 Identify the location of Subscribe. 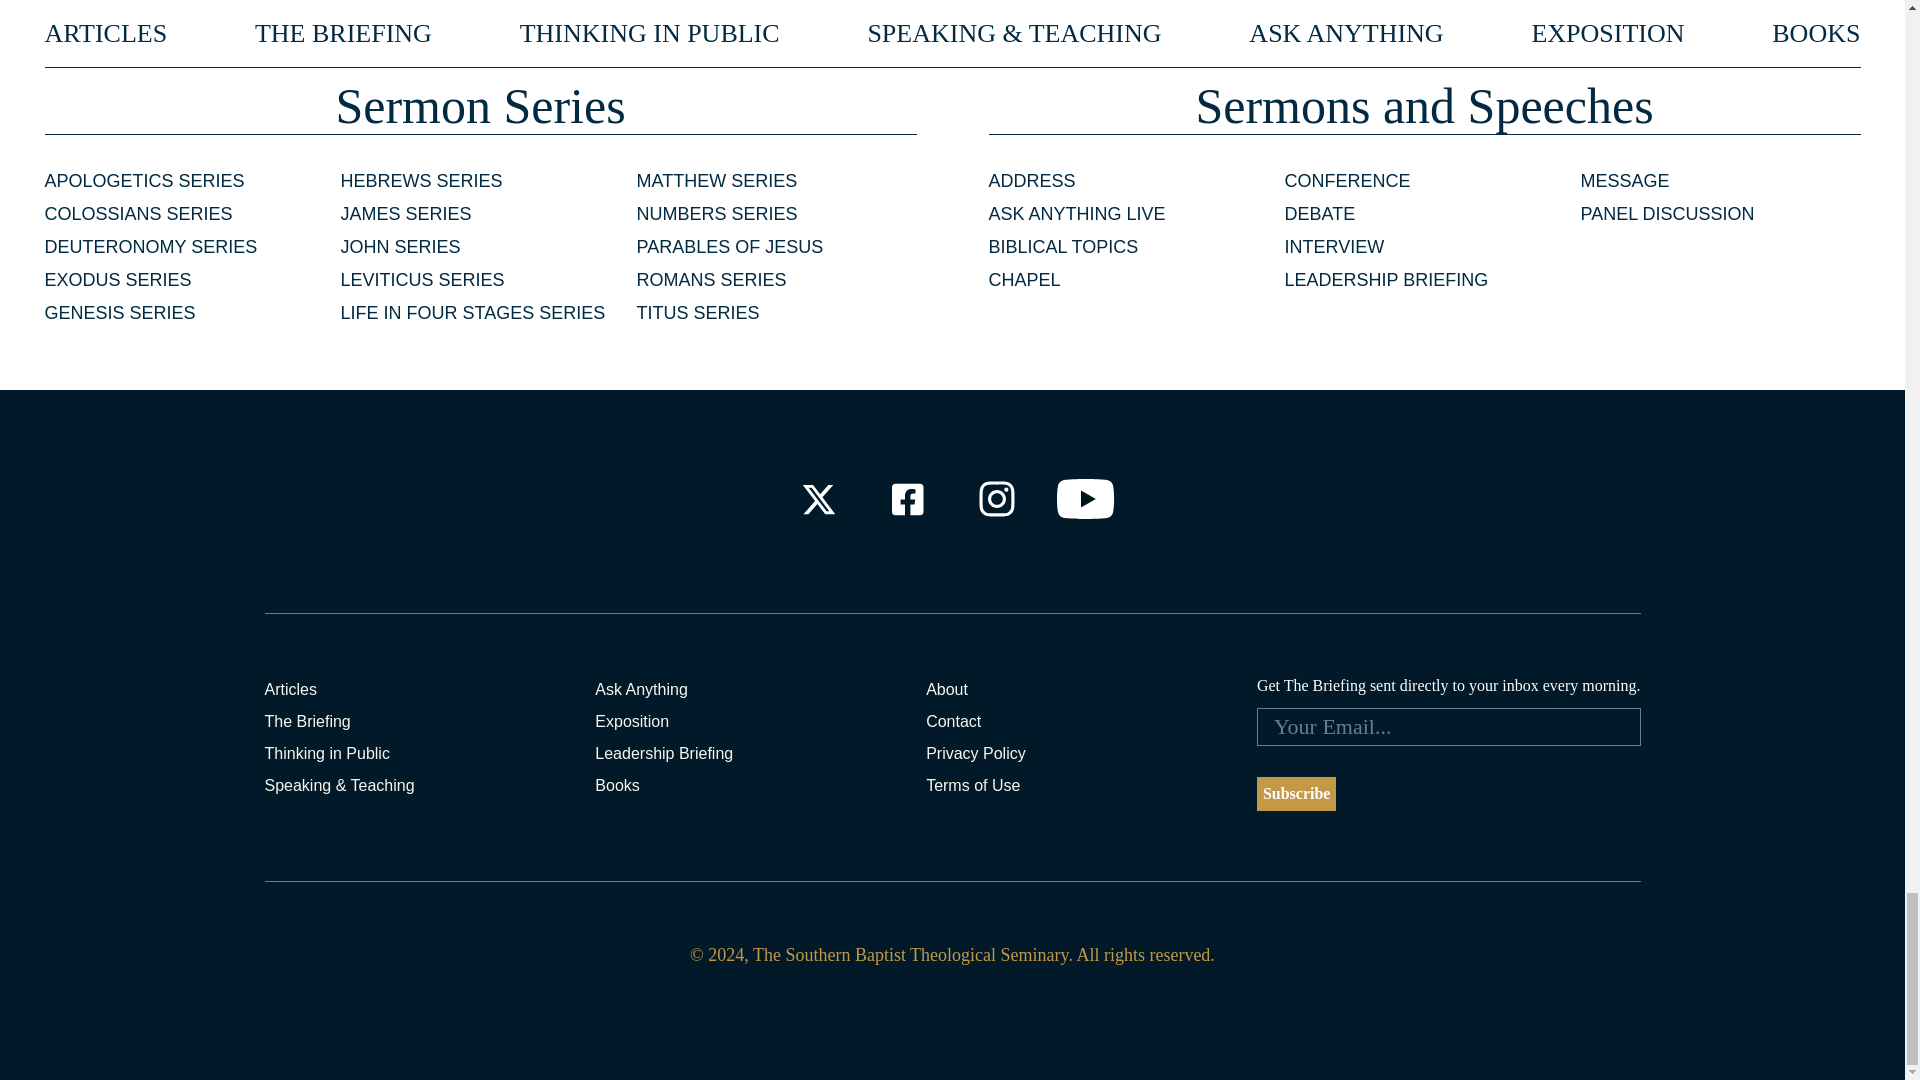
(1296, 794).